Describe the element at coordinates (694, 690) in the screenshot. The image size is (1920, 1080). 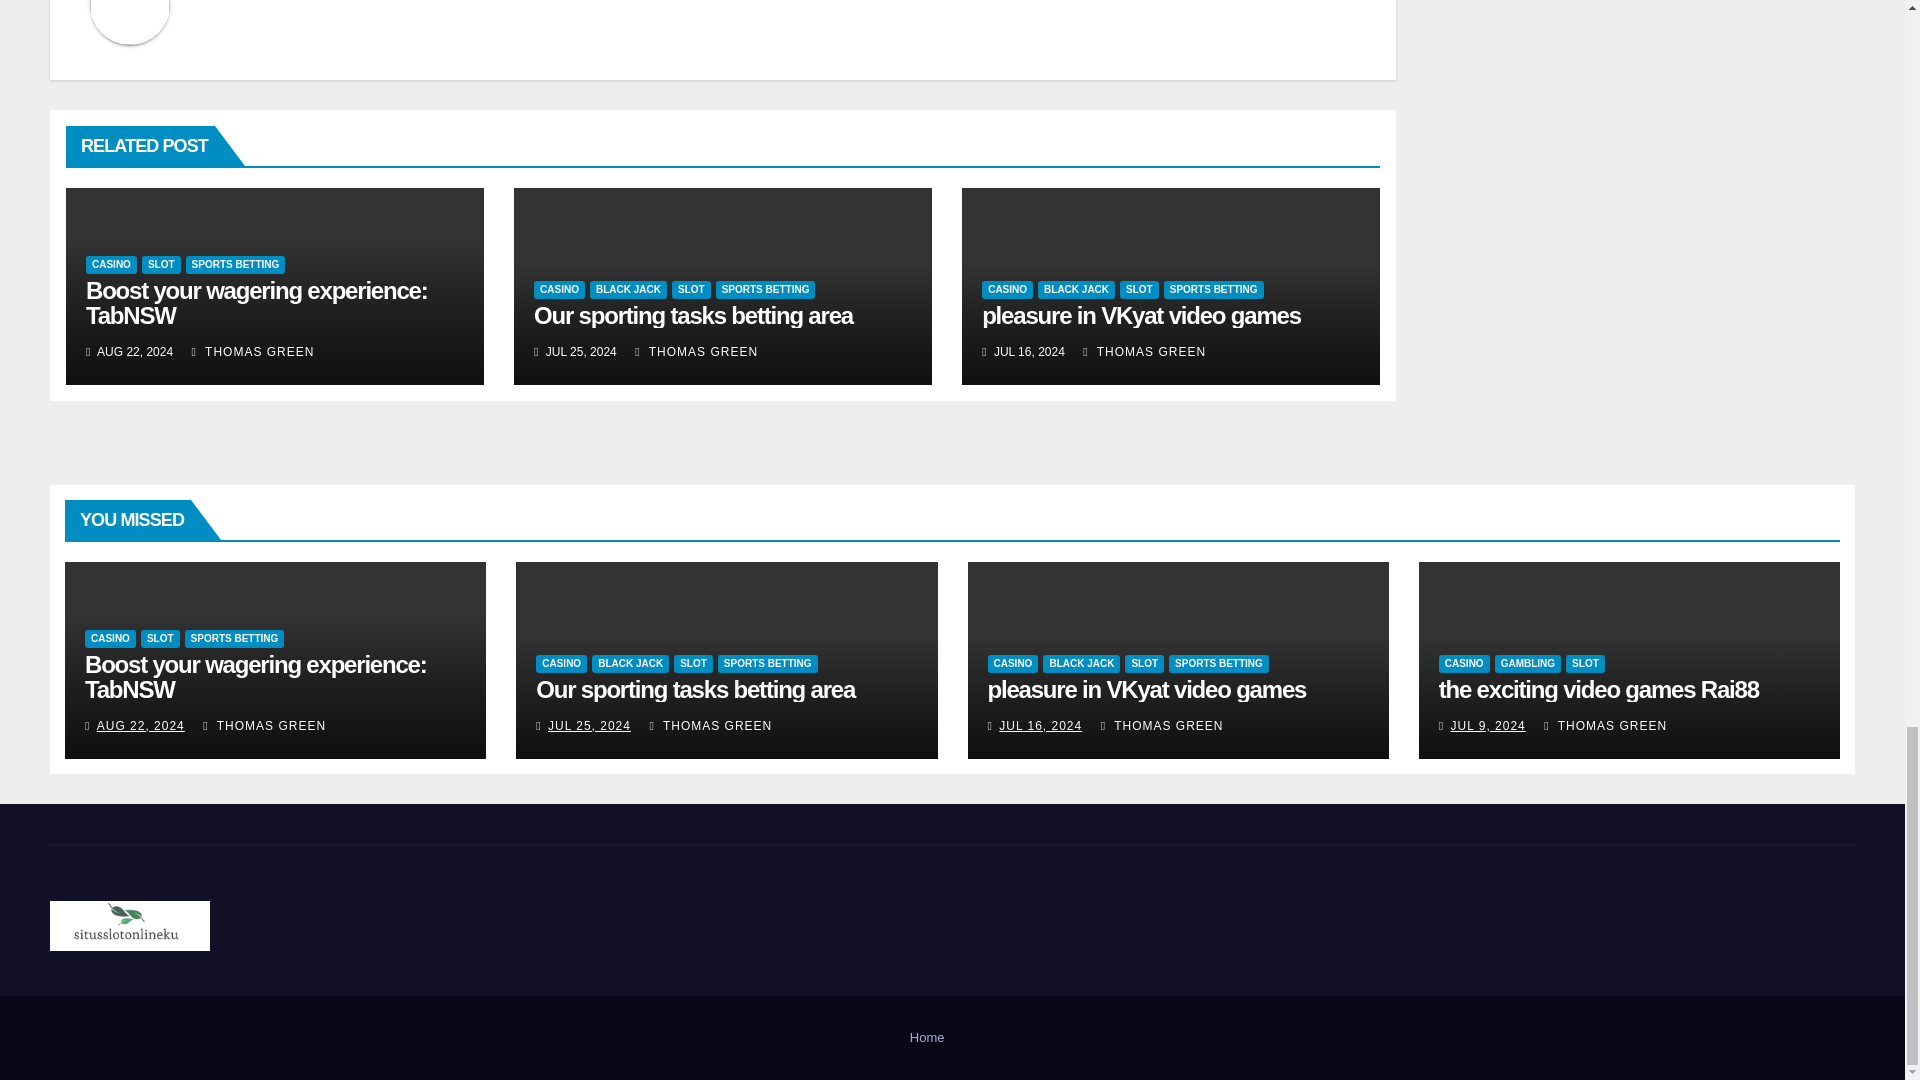
I see `Permalink to: Our sporting tasks betting area` at that location.